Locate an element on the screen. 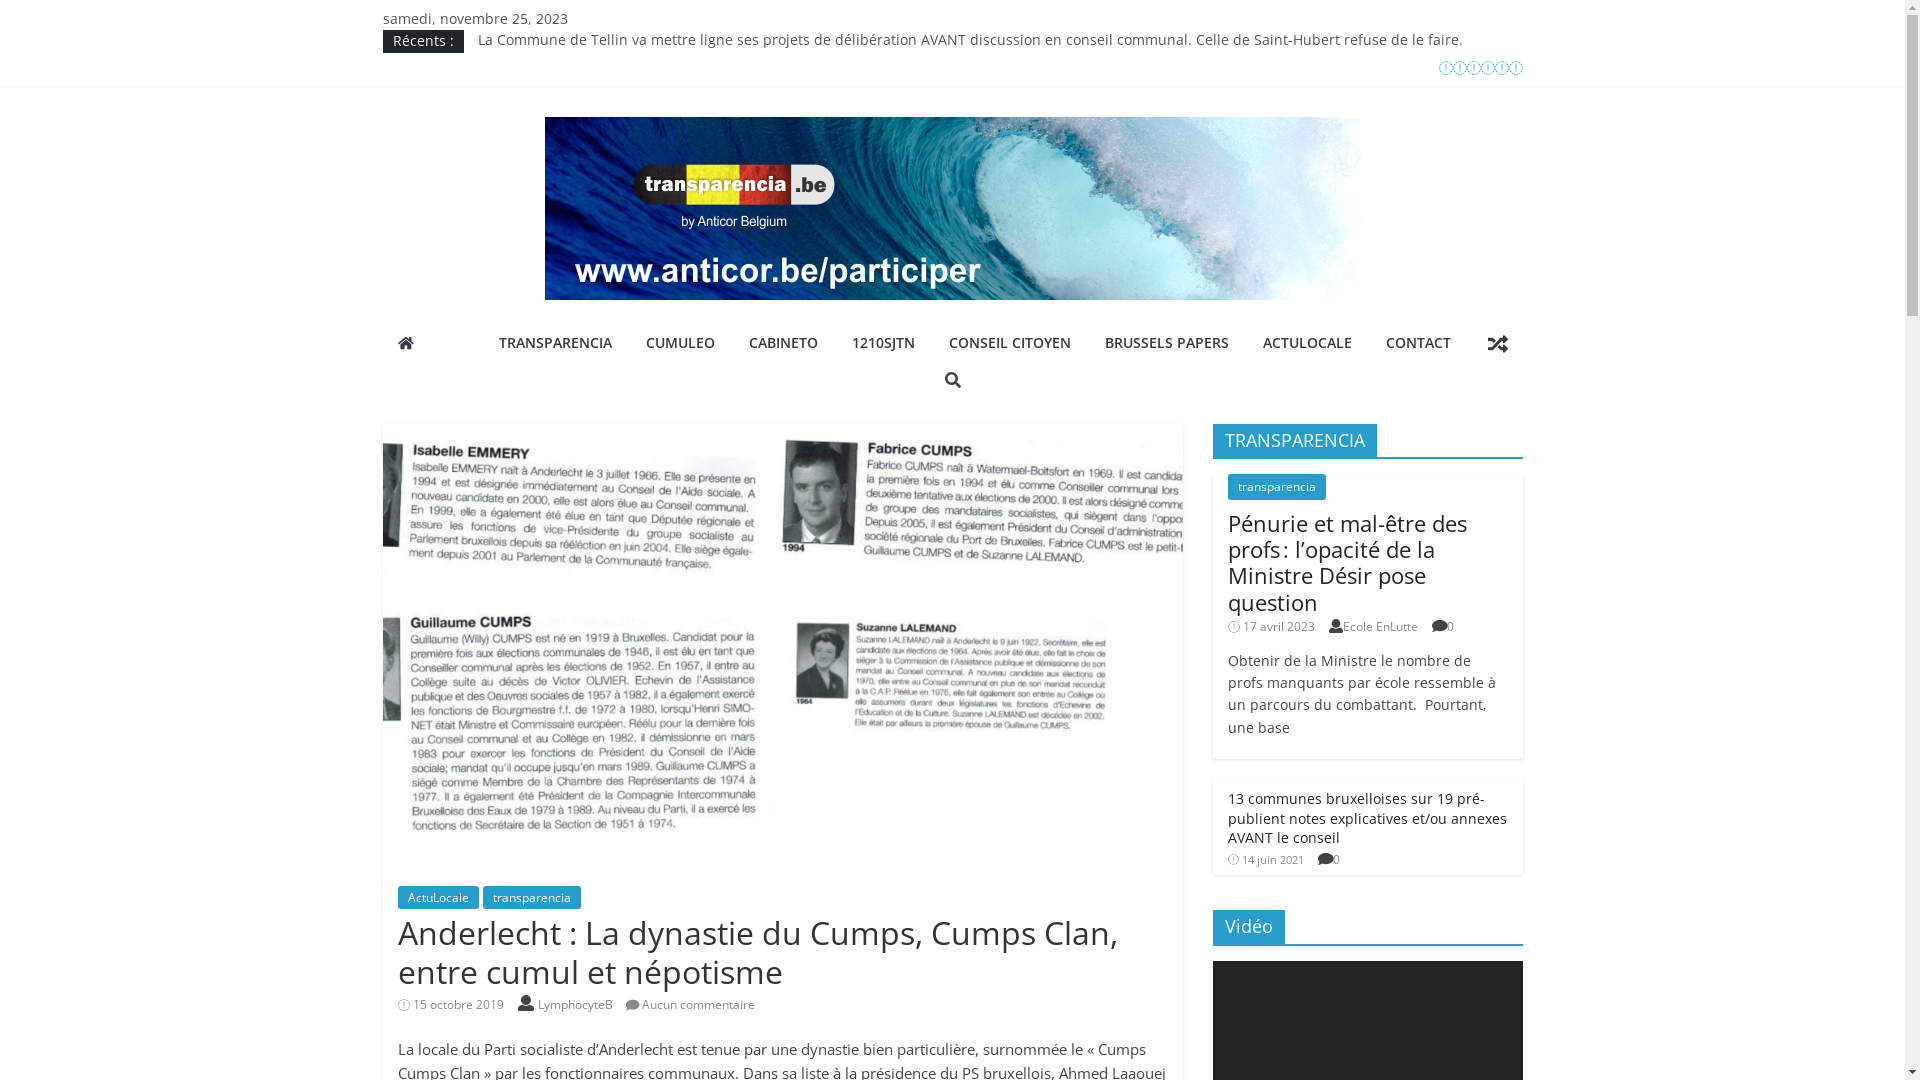  CABINETO is located at coordinates (784, 344).